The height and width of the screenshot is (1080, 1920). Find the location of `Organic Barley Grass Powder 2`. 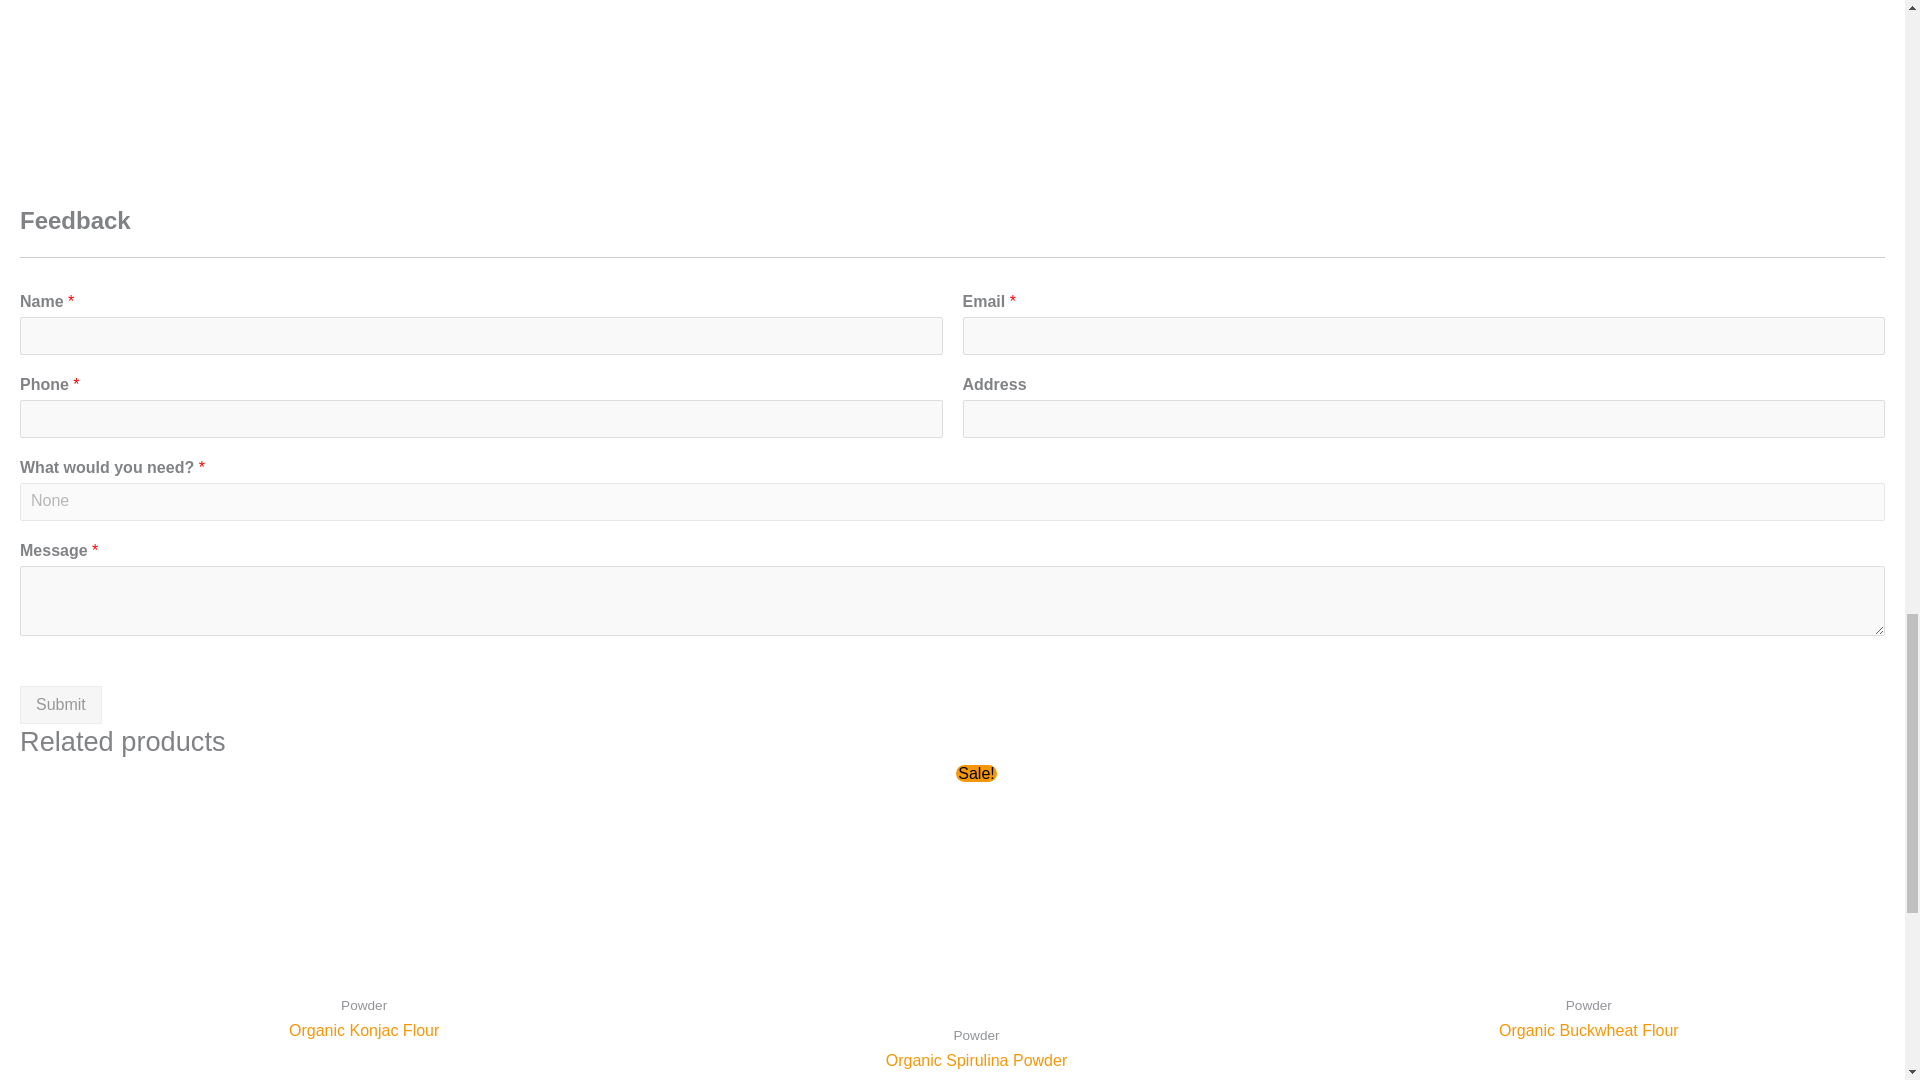

Organic Barley Grass Powder 2 is located at coordinates (619, 89).